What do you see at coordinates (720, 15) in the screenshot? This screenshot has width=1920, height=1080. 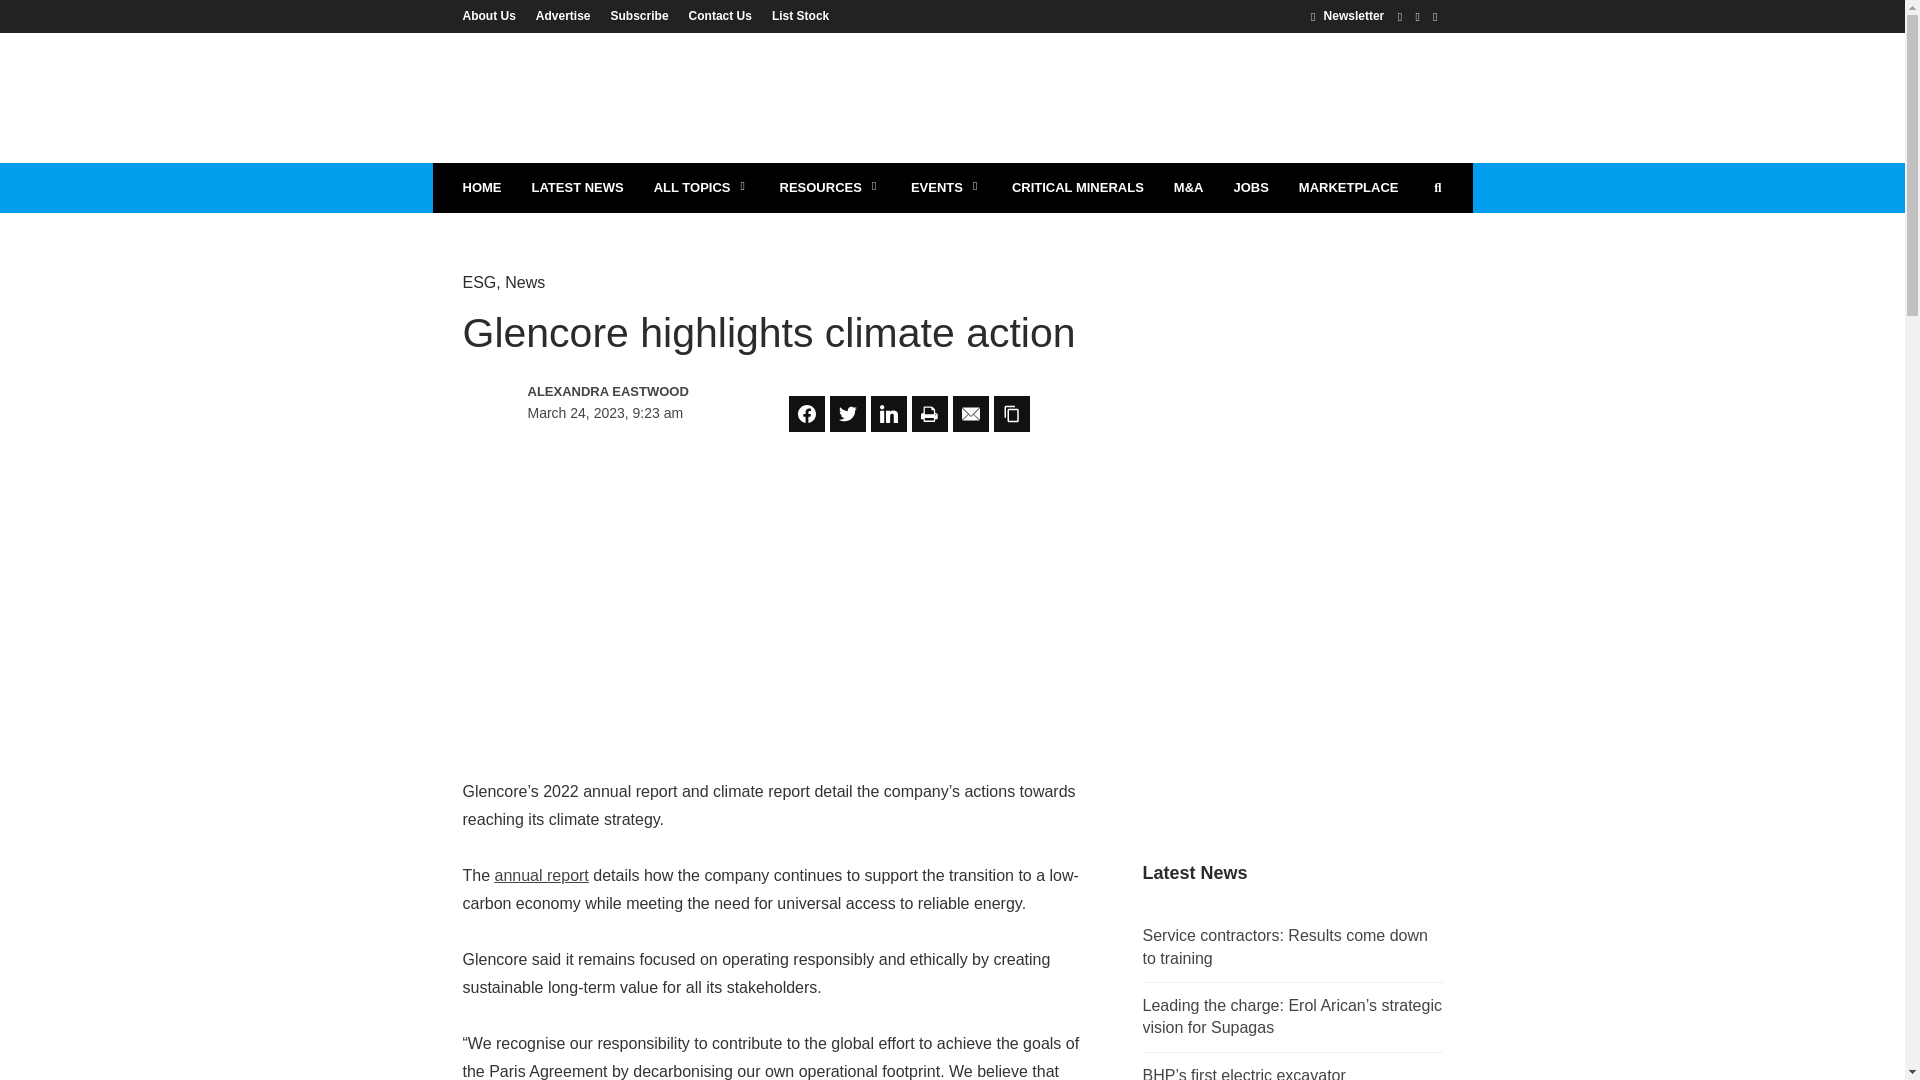 I see `Contact Us` at bounding box center [720, 15].